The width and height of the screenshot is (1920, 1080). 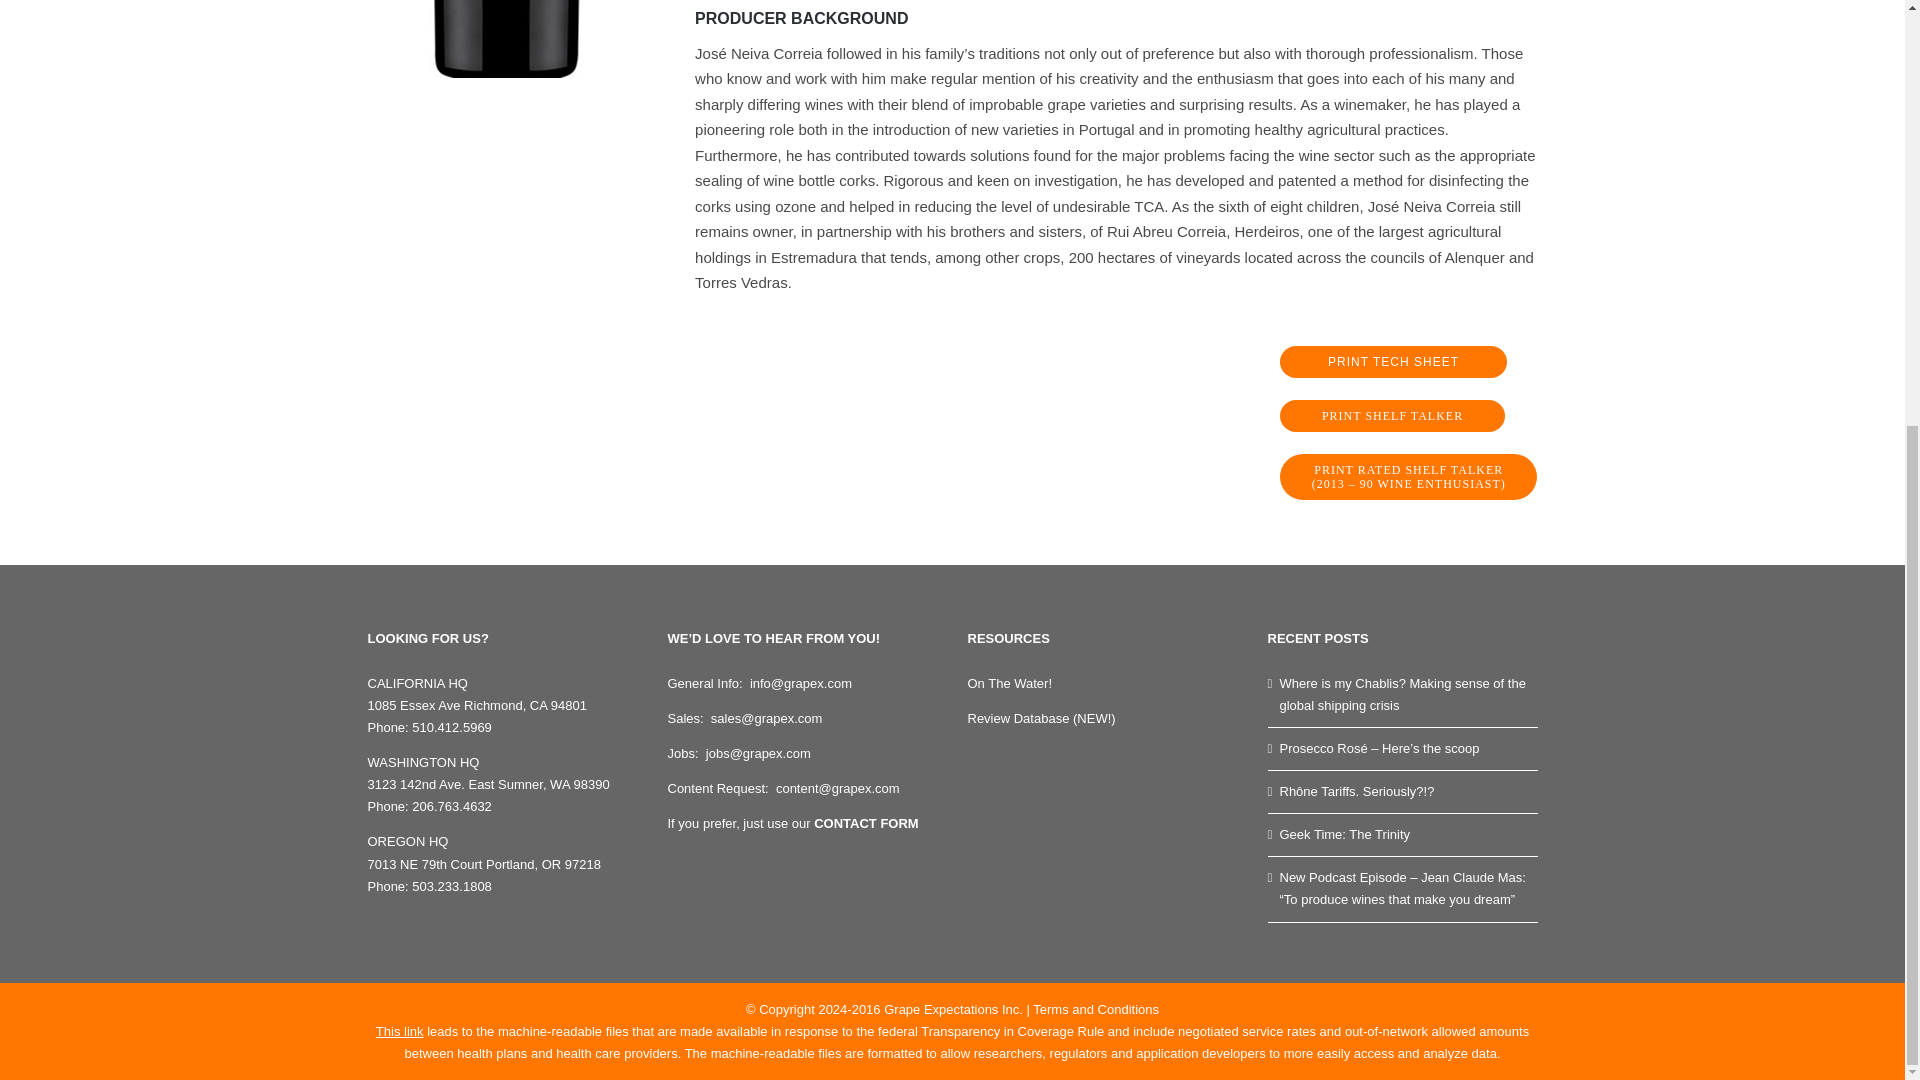 What do you see at coordinates (1394, 362) in the screenshot?
I see `PRINT TECH SHEET` at bounding box center [1394, 362].